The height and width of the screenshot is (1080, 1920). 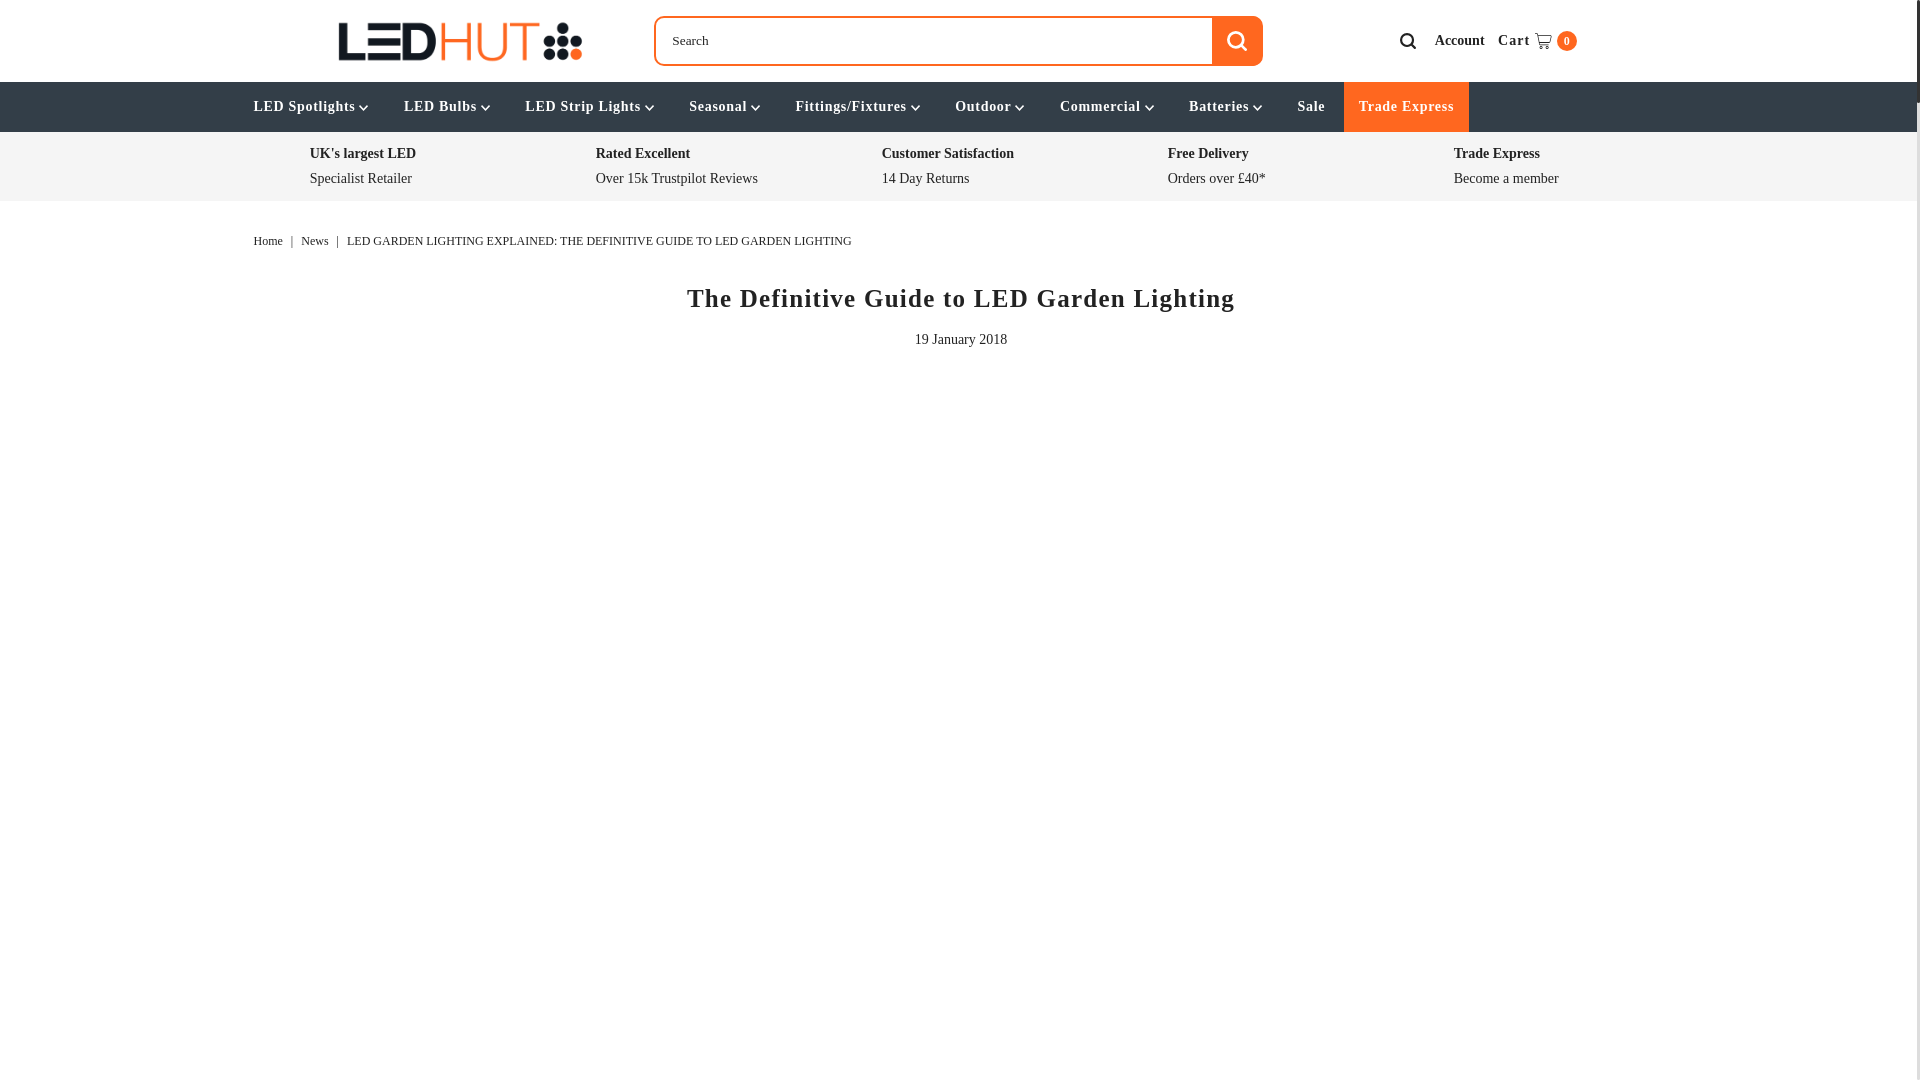 What do you see at coordinates (270, 241) in the screenshot?
I see `Home` at bounding box center [270, 241].